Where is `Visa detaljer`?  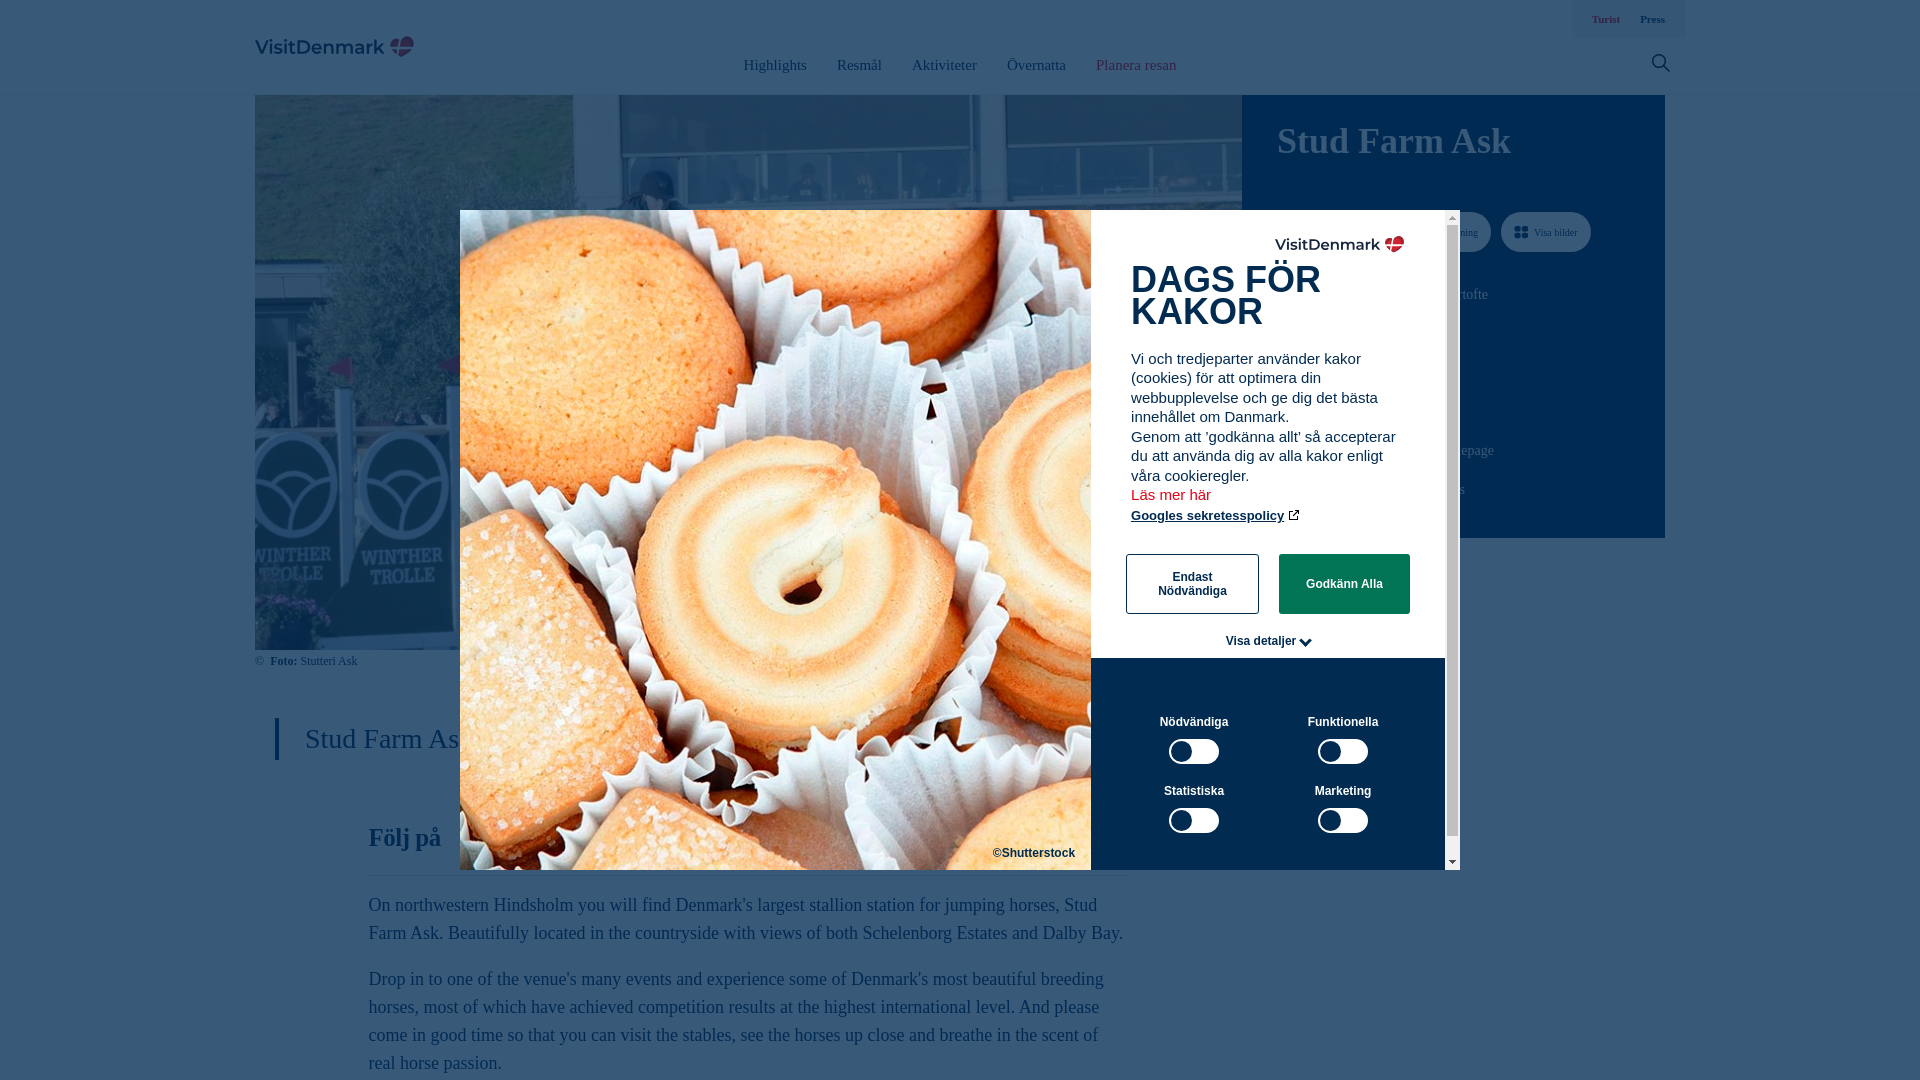 Visa detaljer is located at coordinates (1262, 640).